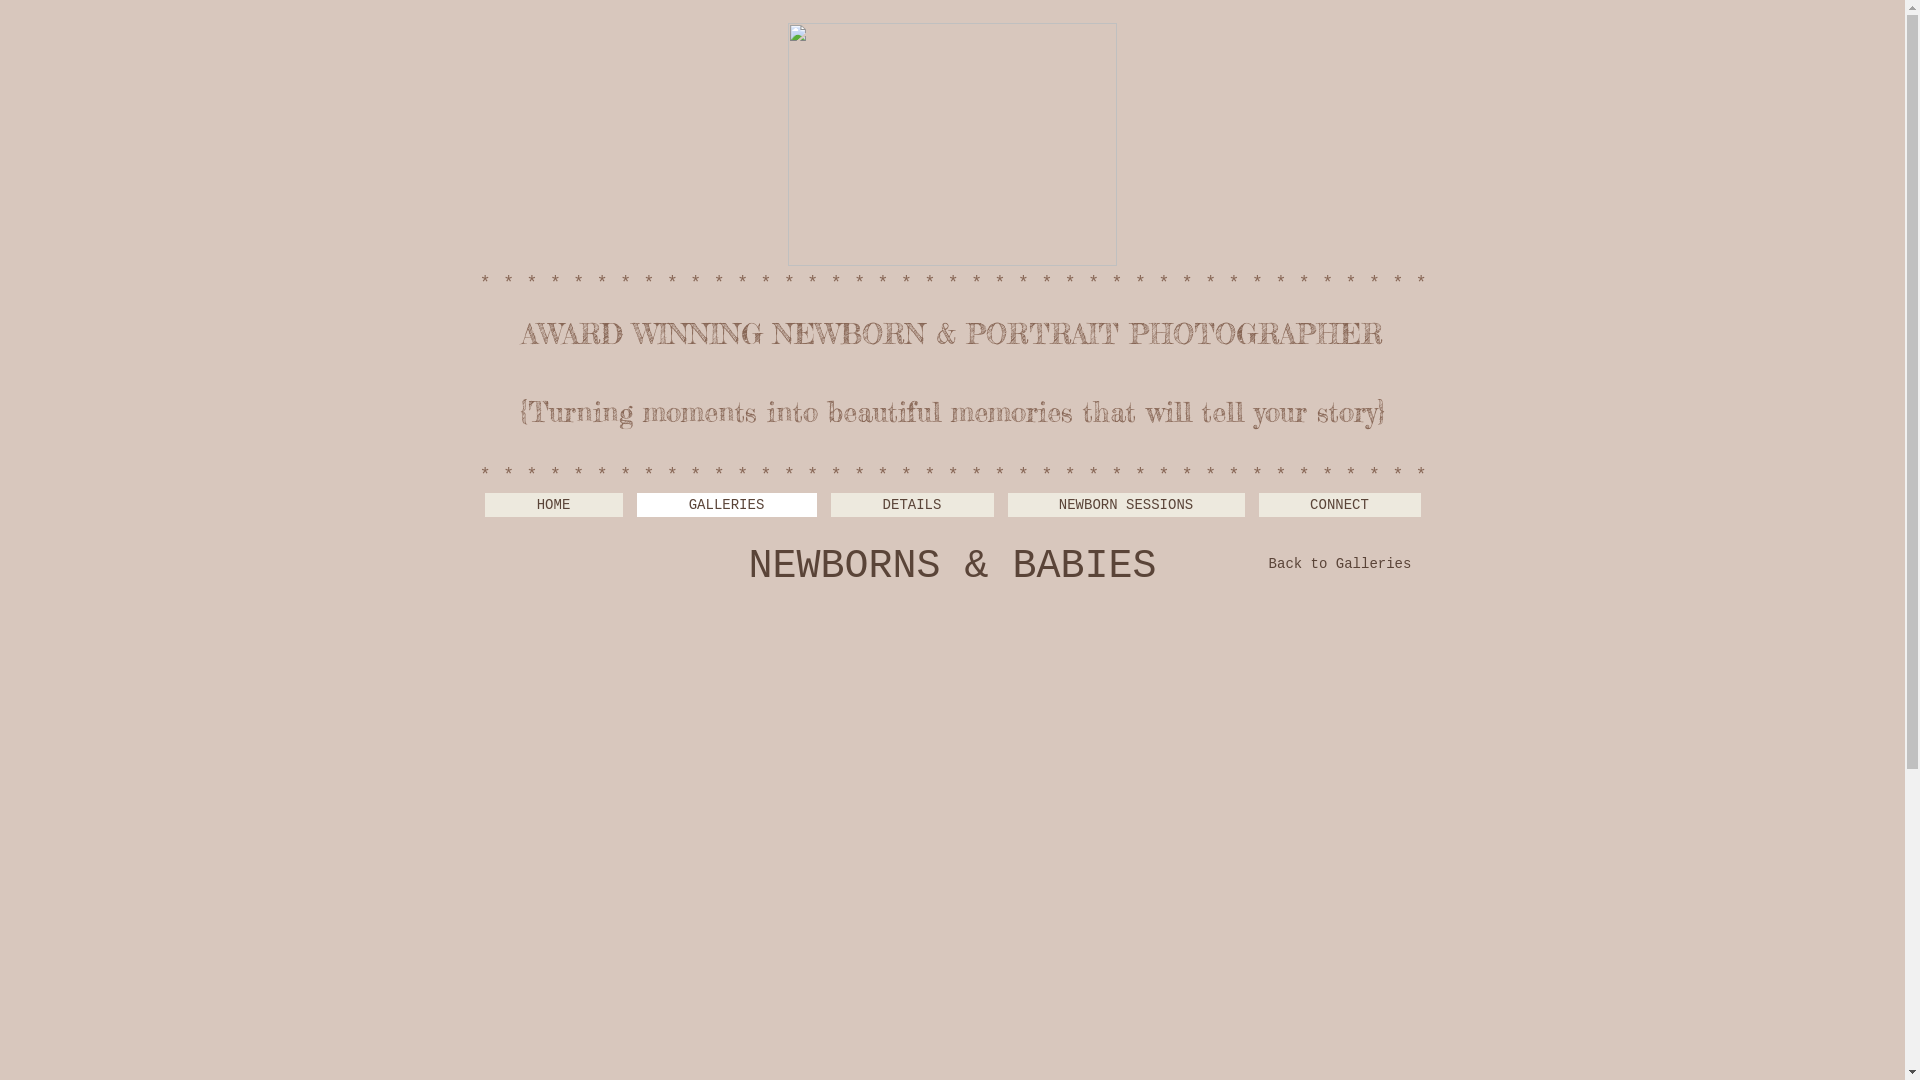 This screenshot has height=1080, width=1920. Describe the element at coordinates (1340, 565) in the screenshot. I see `Back to Galleries` at that location.